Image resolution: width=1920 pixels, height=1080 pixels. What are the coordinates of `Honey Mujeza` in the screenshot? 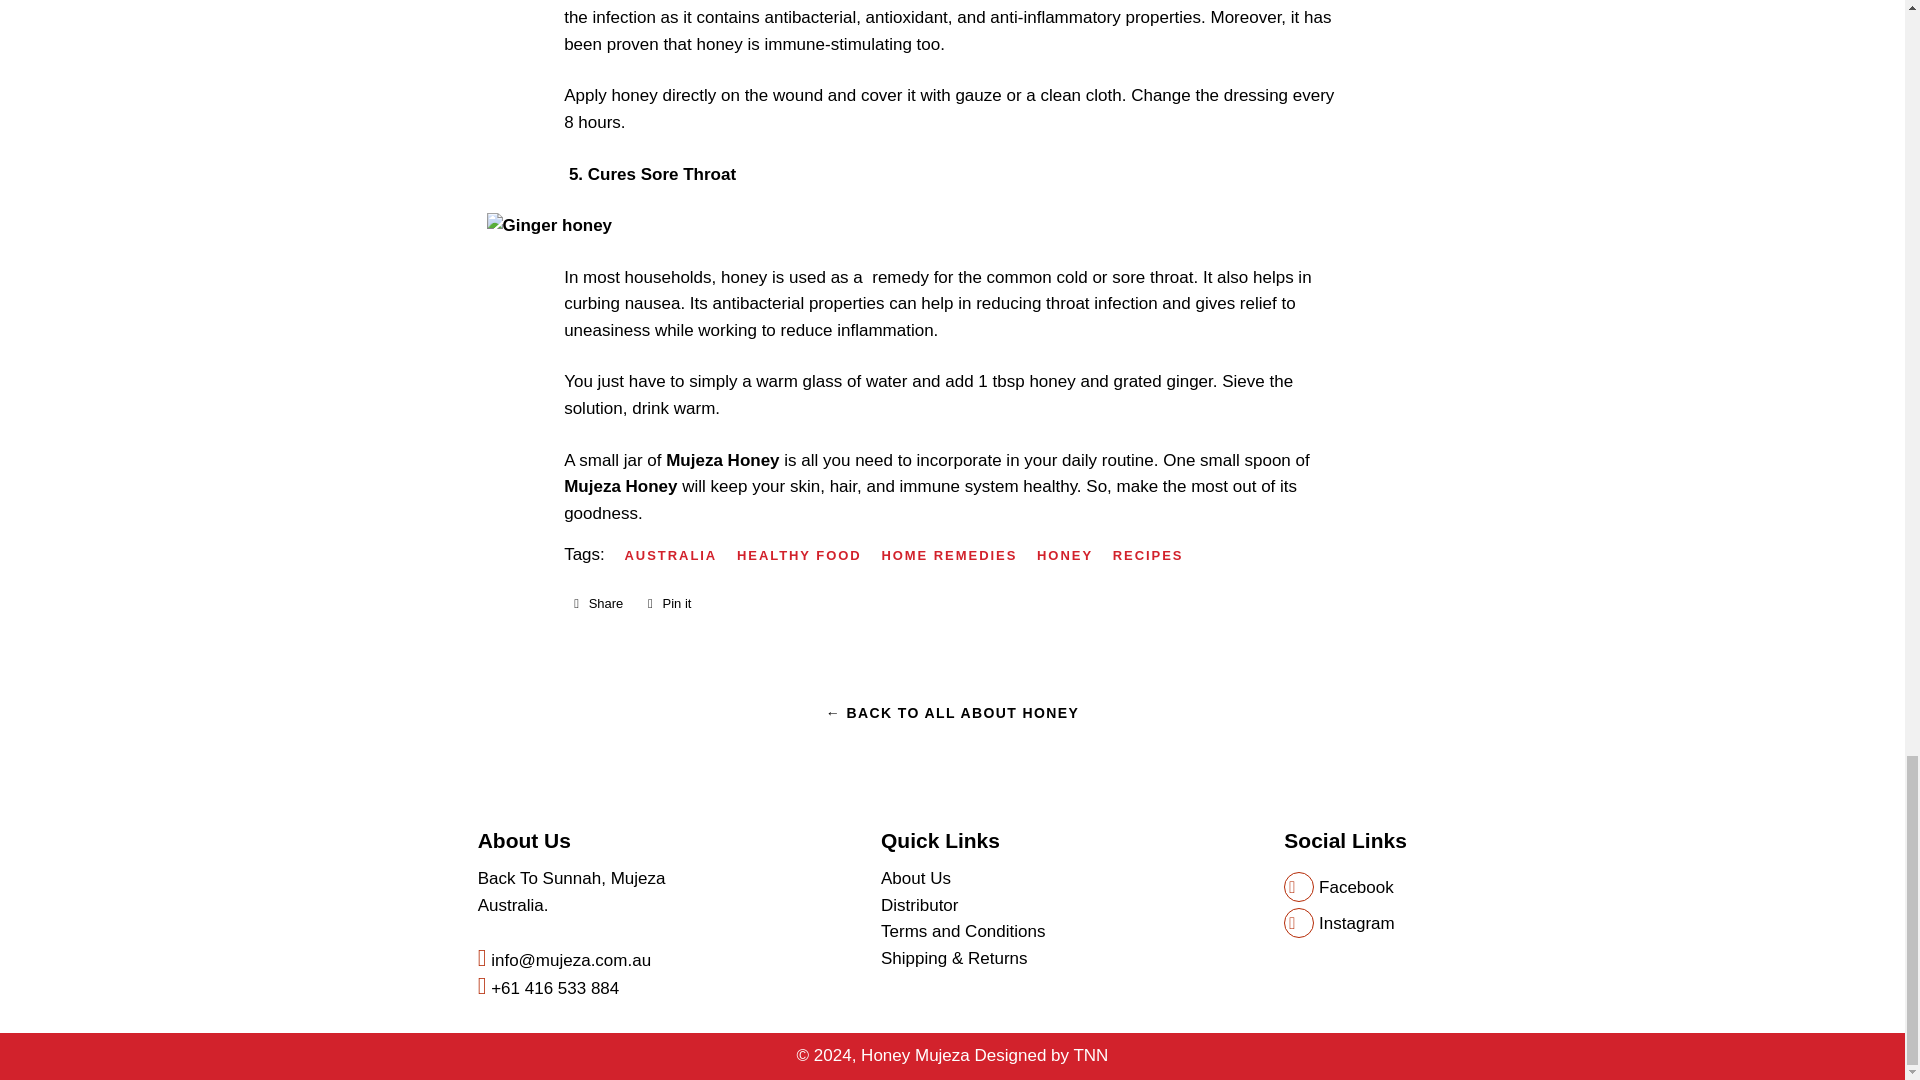 It's located at (914, 1055).